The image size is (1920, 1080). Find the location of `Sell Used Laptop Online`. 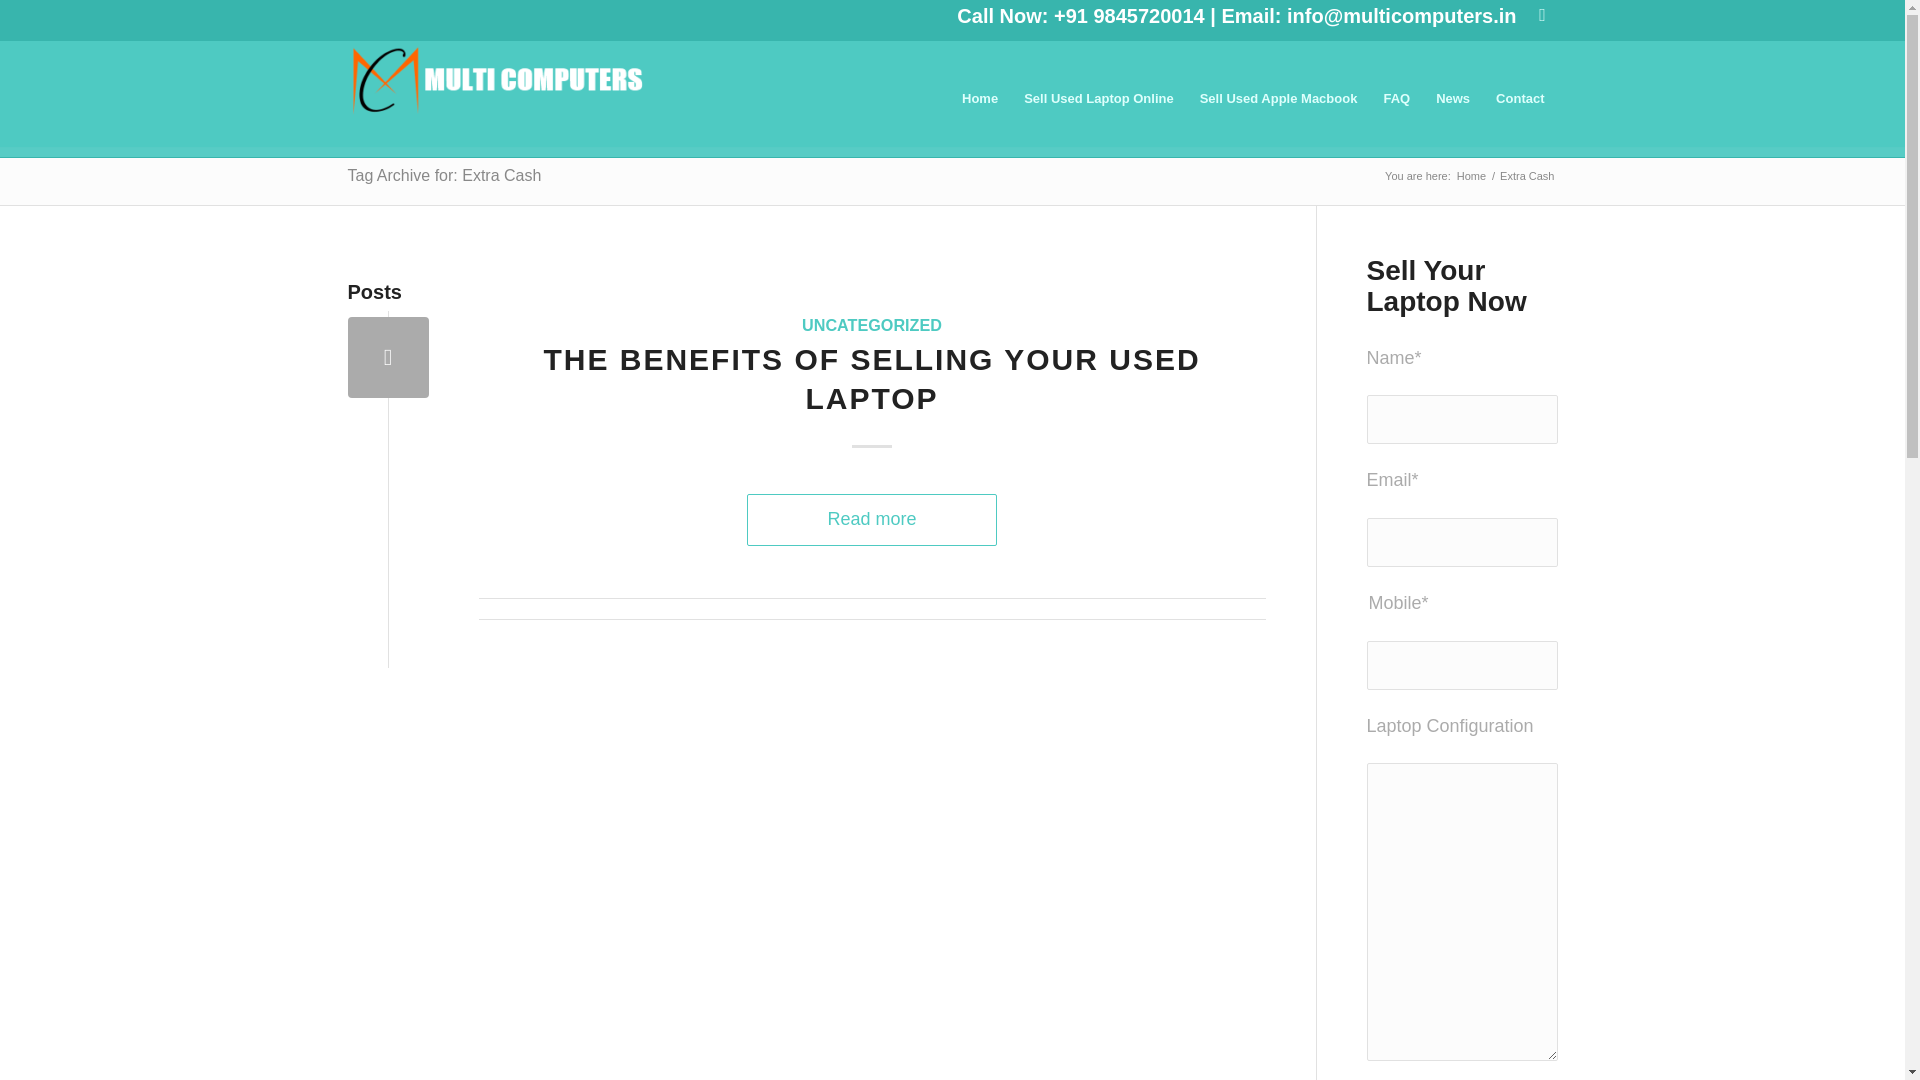

Sell Used Laptop Online is located at coordinates (1098, 98).